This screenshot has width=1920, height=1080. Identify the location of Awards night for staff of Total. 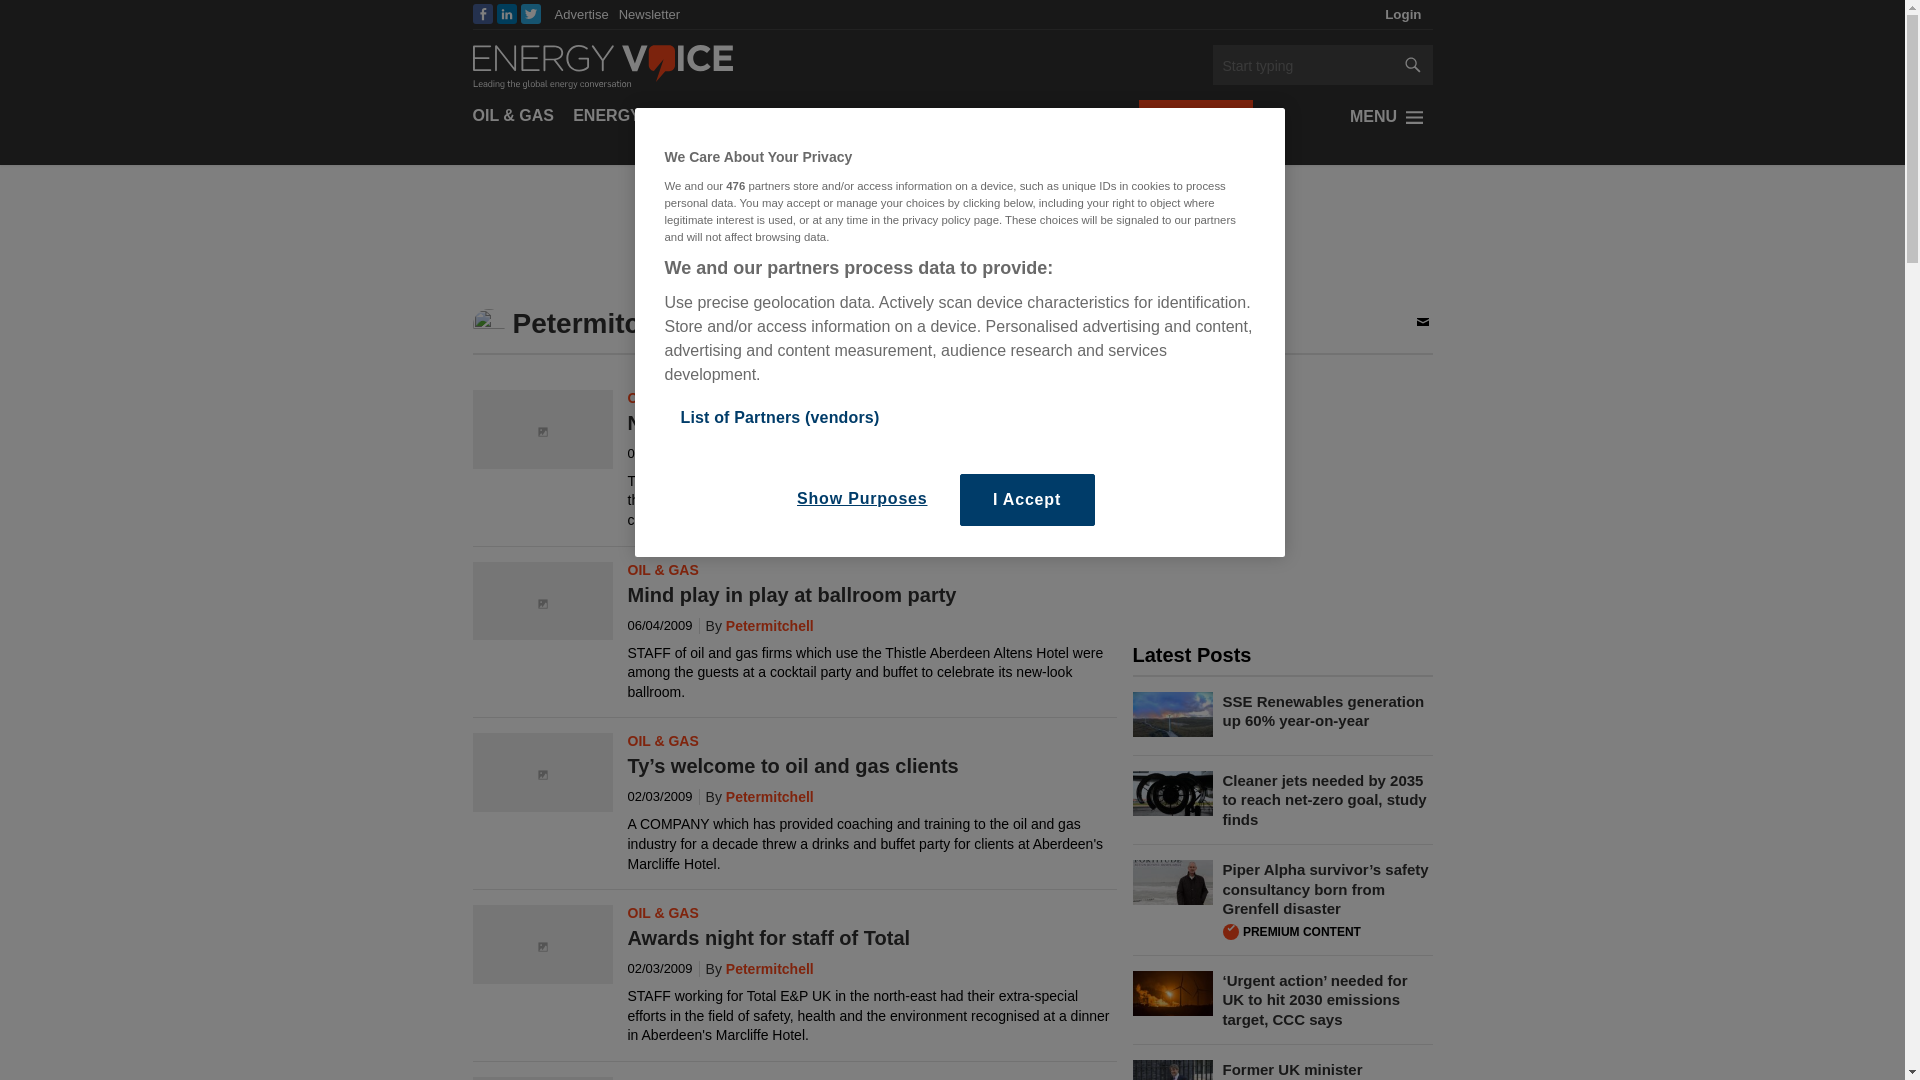
(542, 947).